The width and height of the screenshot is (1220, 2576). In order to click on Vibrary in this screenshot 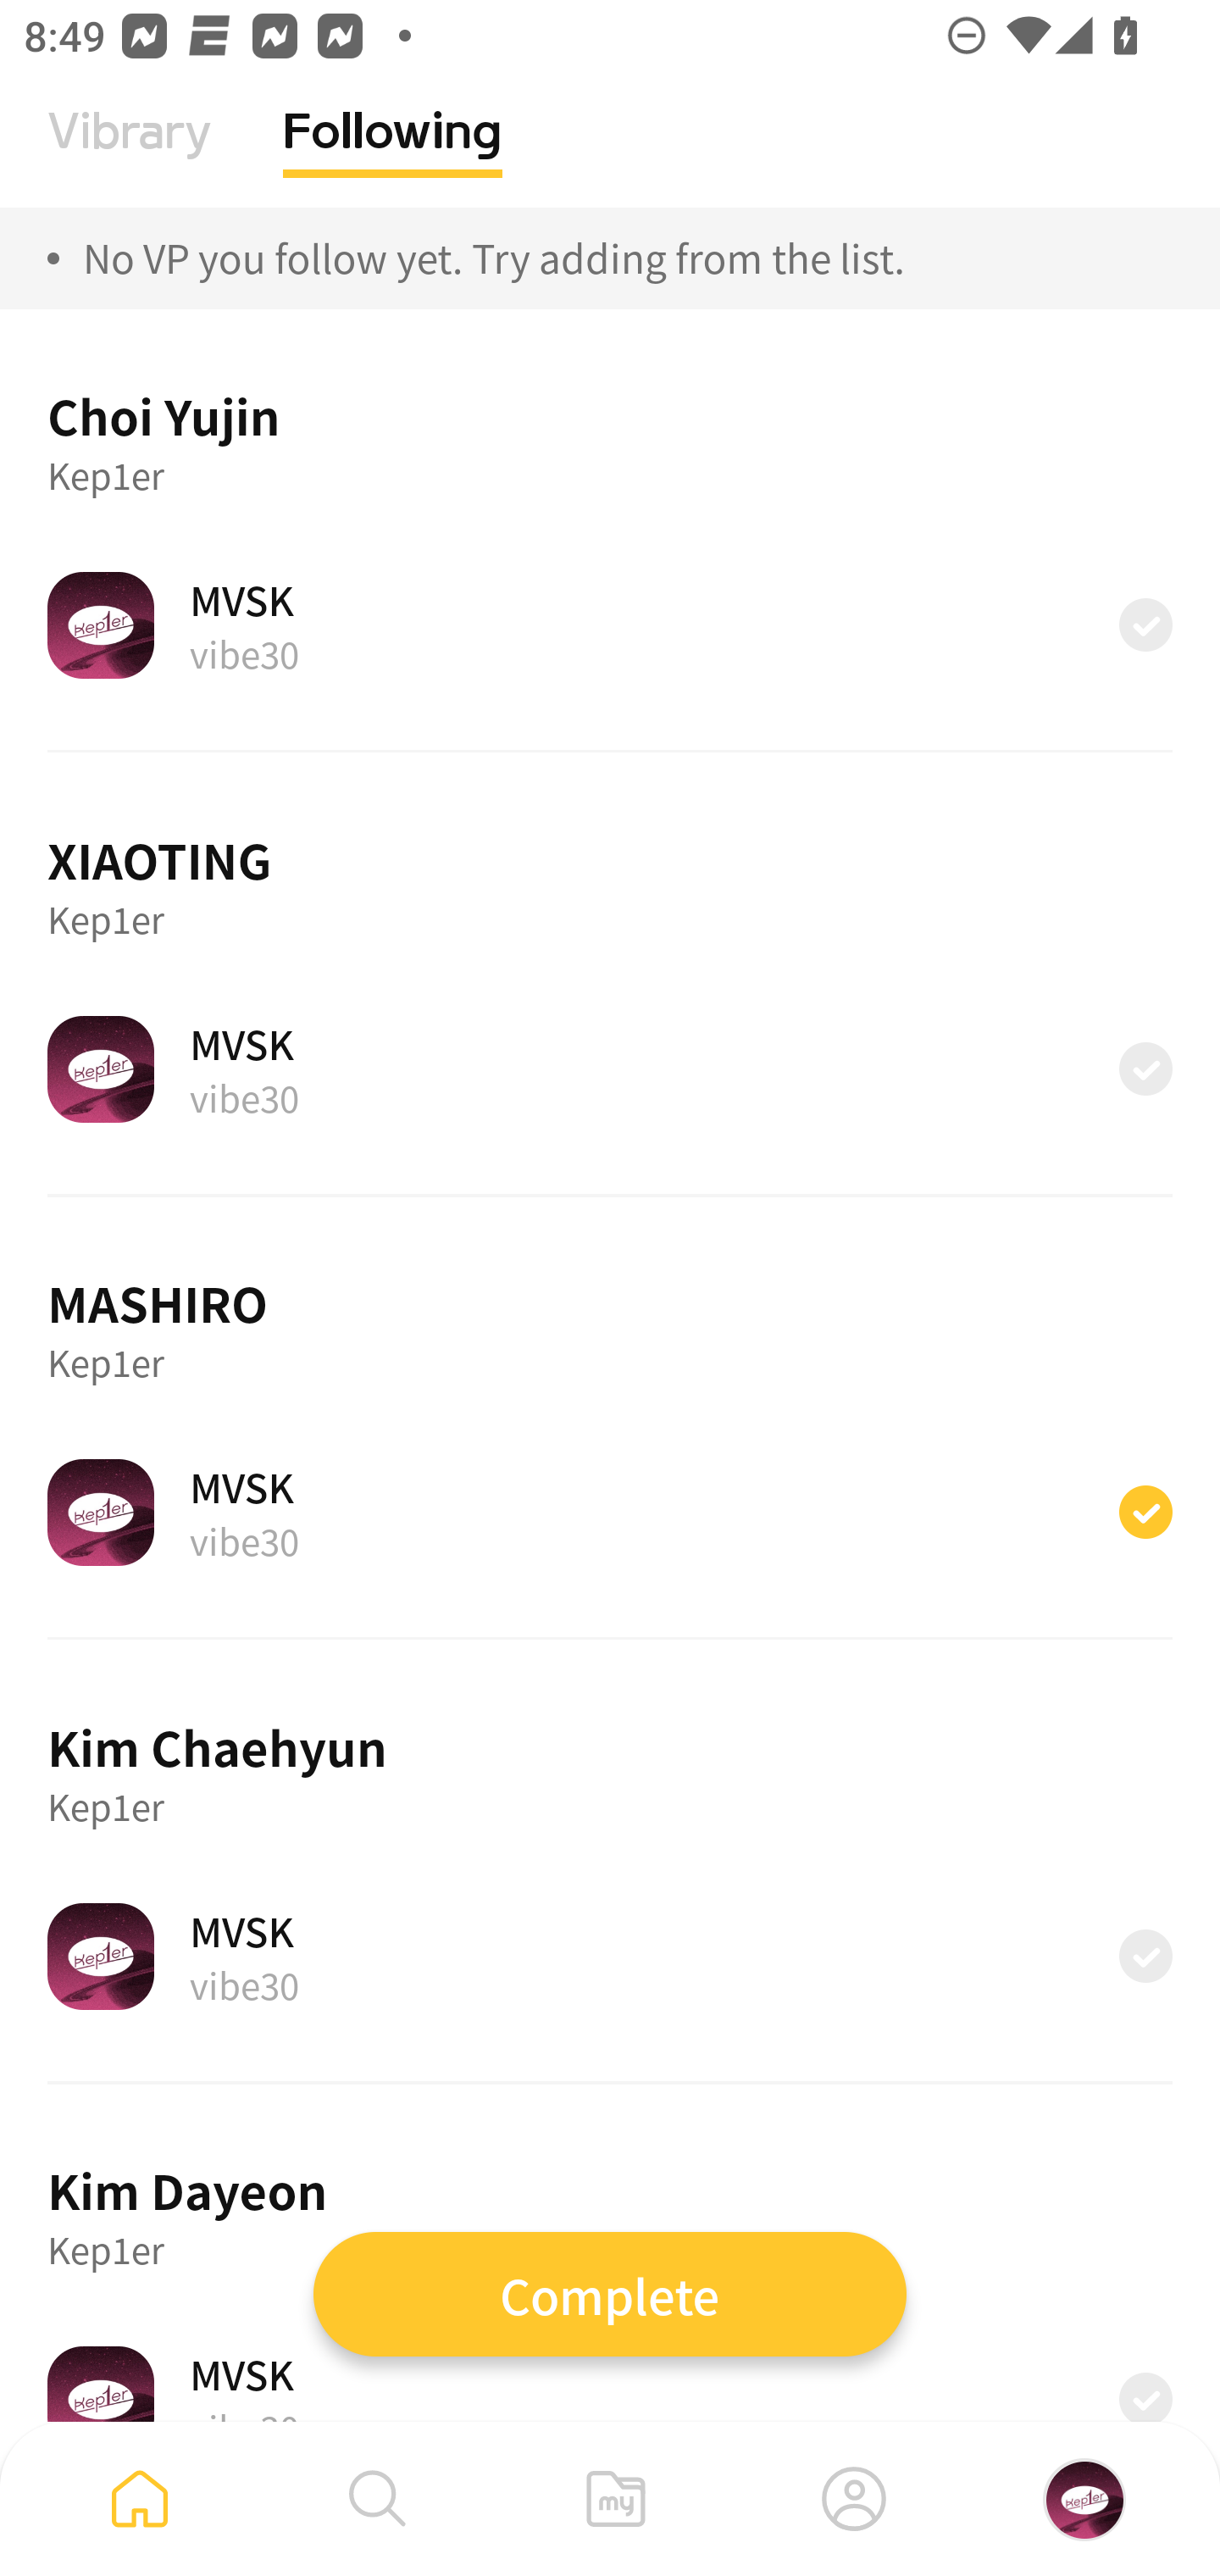, I will do `click(130, 157)`.